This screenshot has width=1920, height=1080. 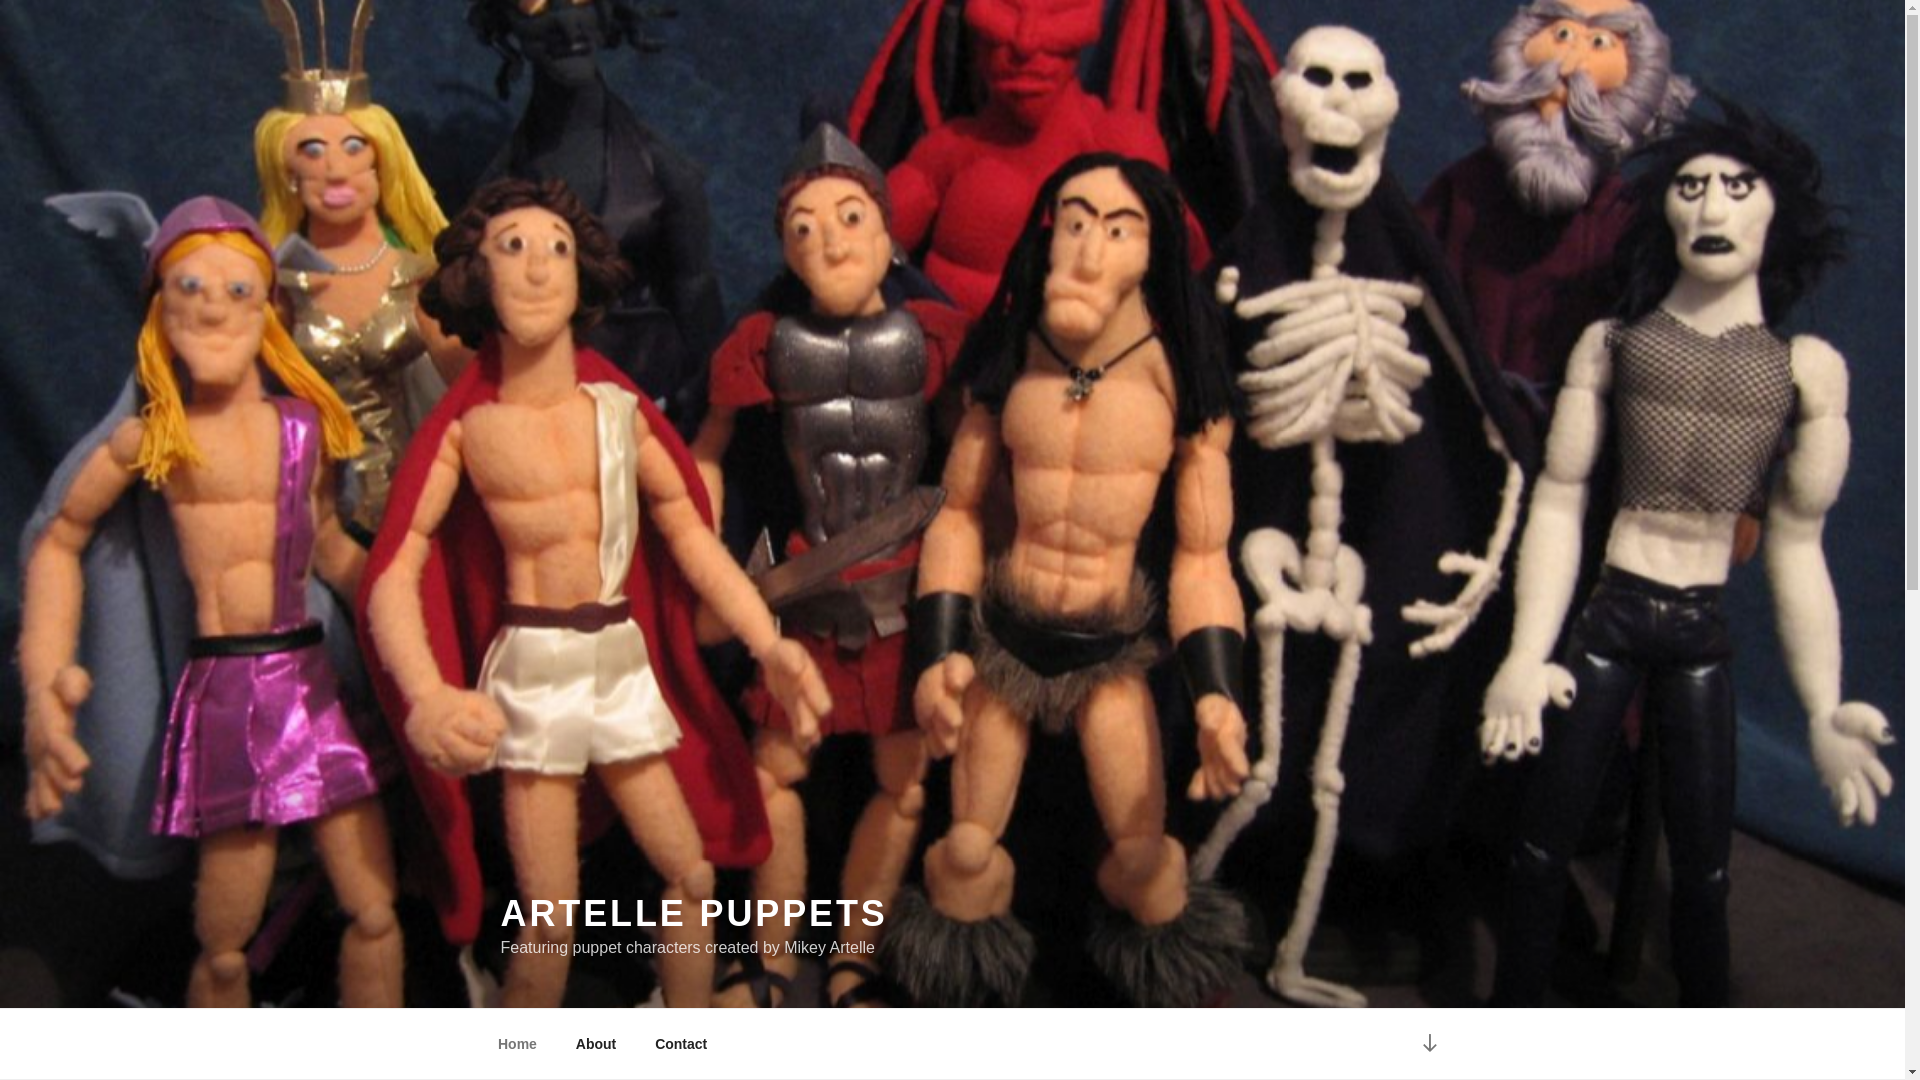 What do you see at coordinates (596, 1044) in the screenshot?
I see `About` at bounding box center [596, 1044].